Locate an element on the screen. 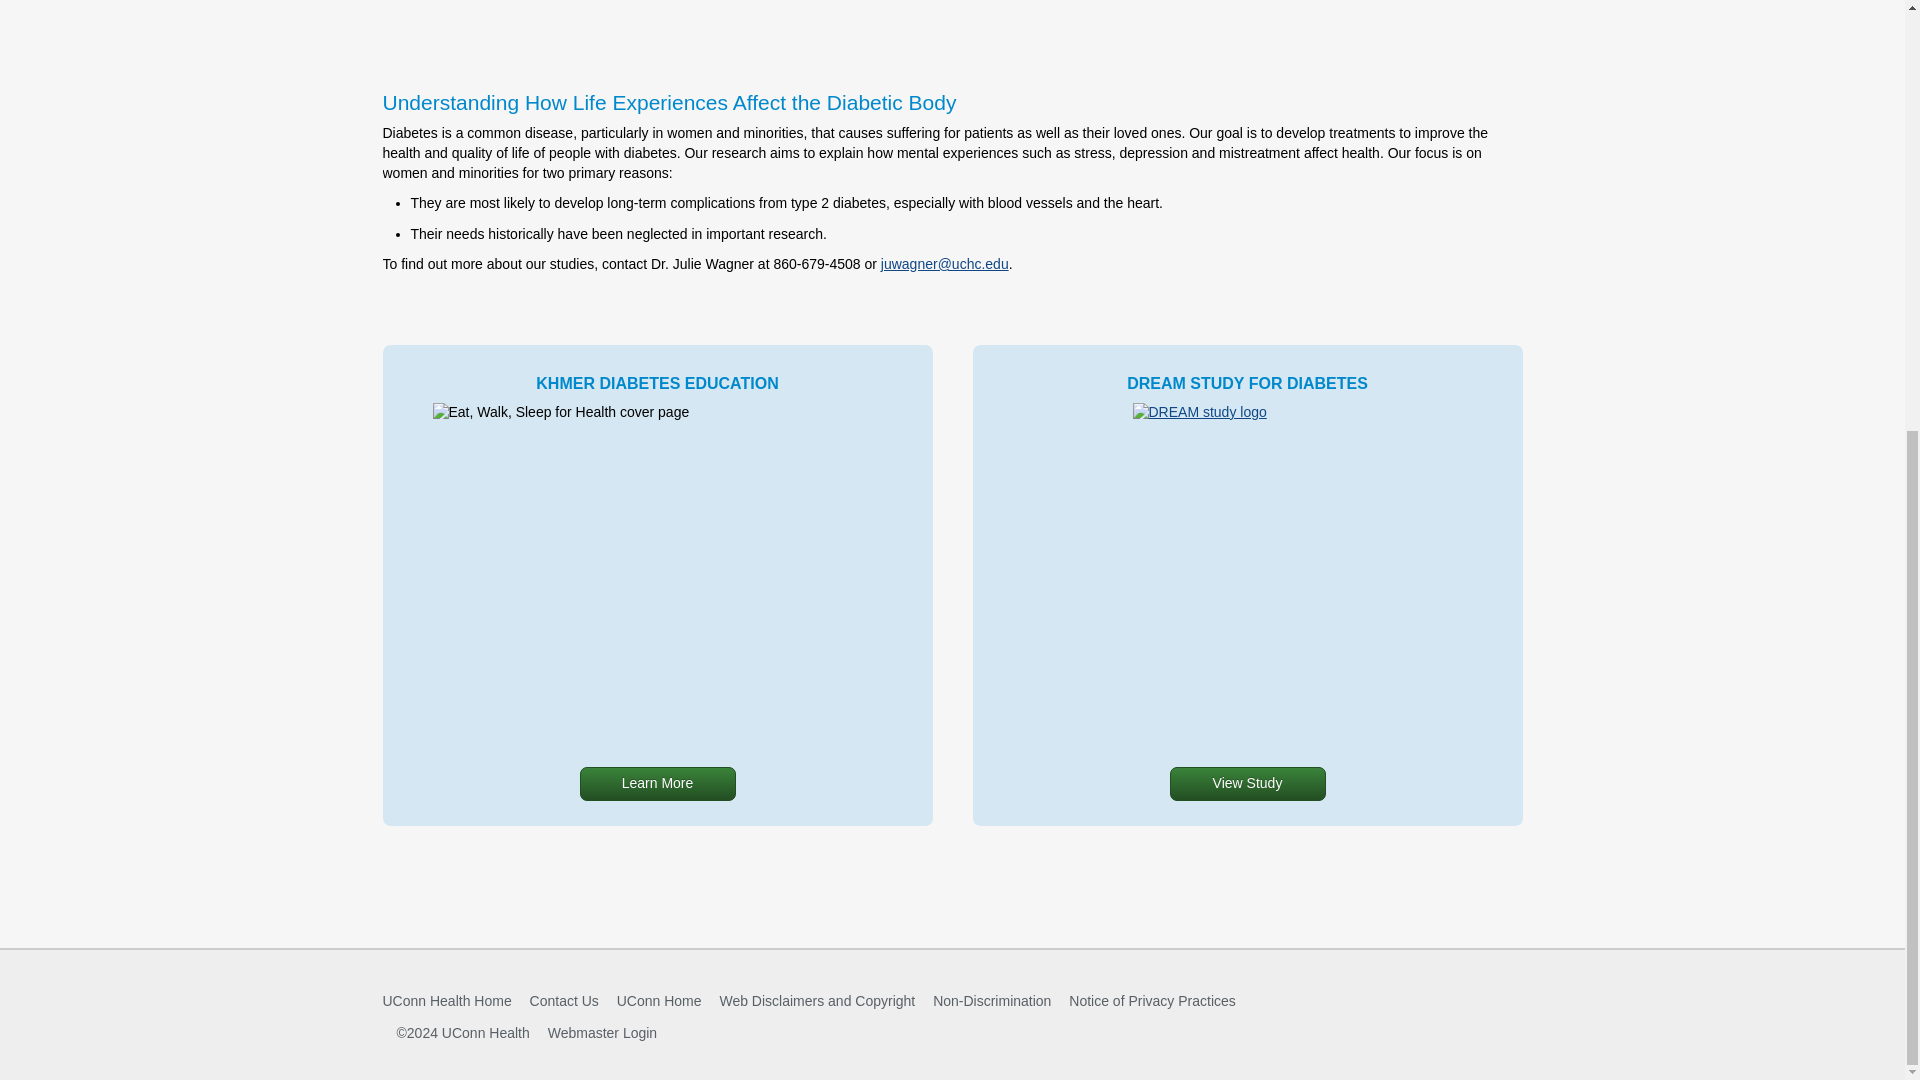 This screenshot has height=1080, width=1920. UConn Home is located at coordinates (659, 1000).